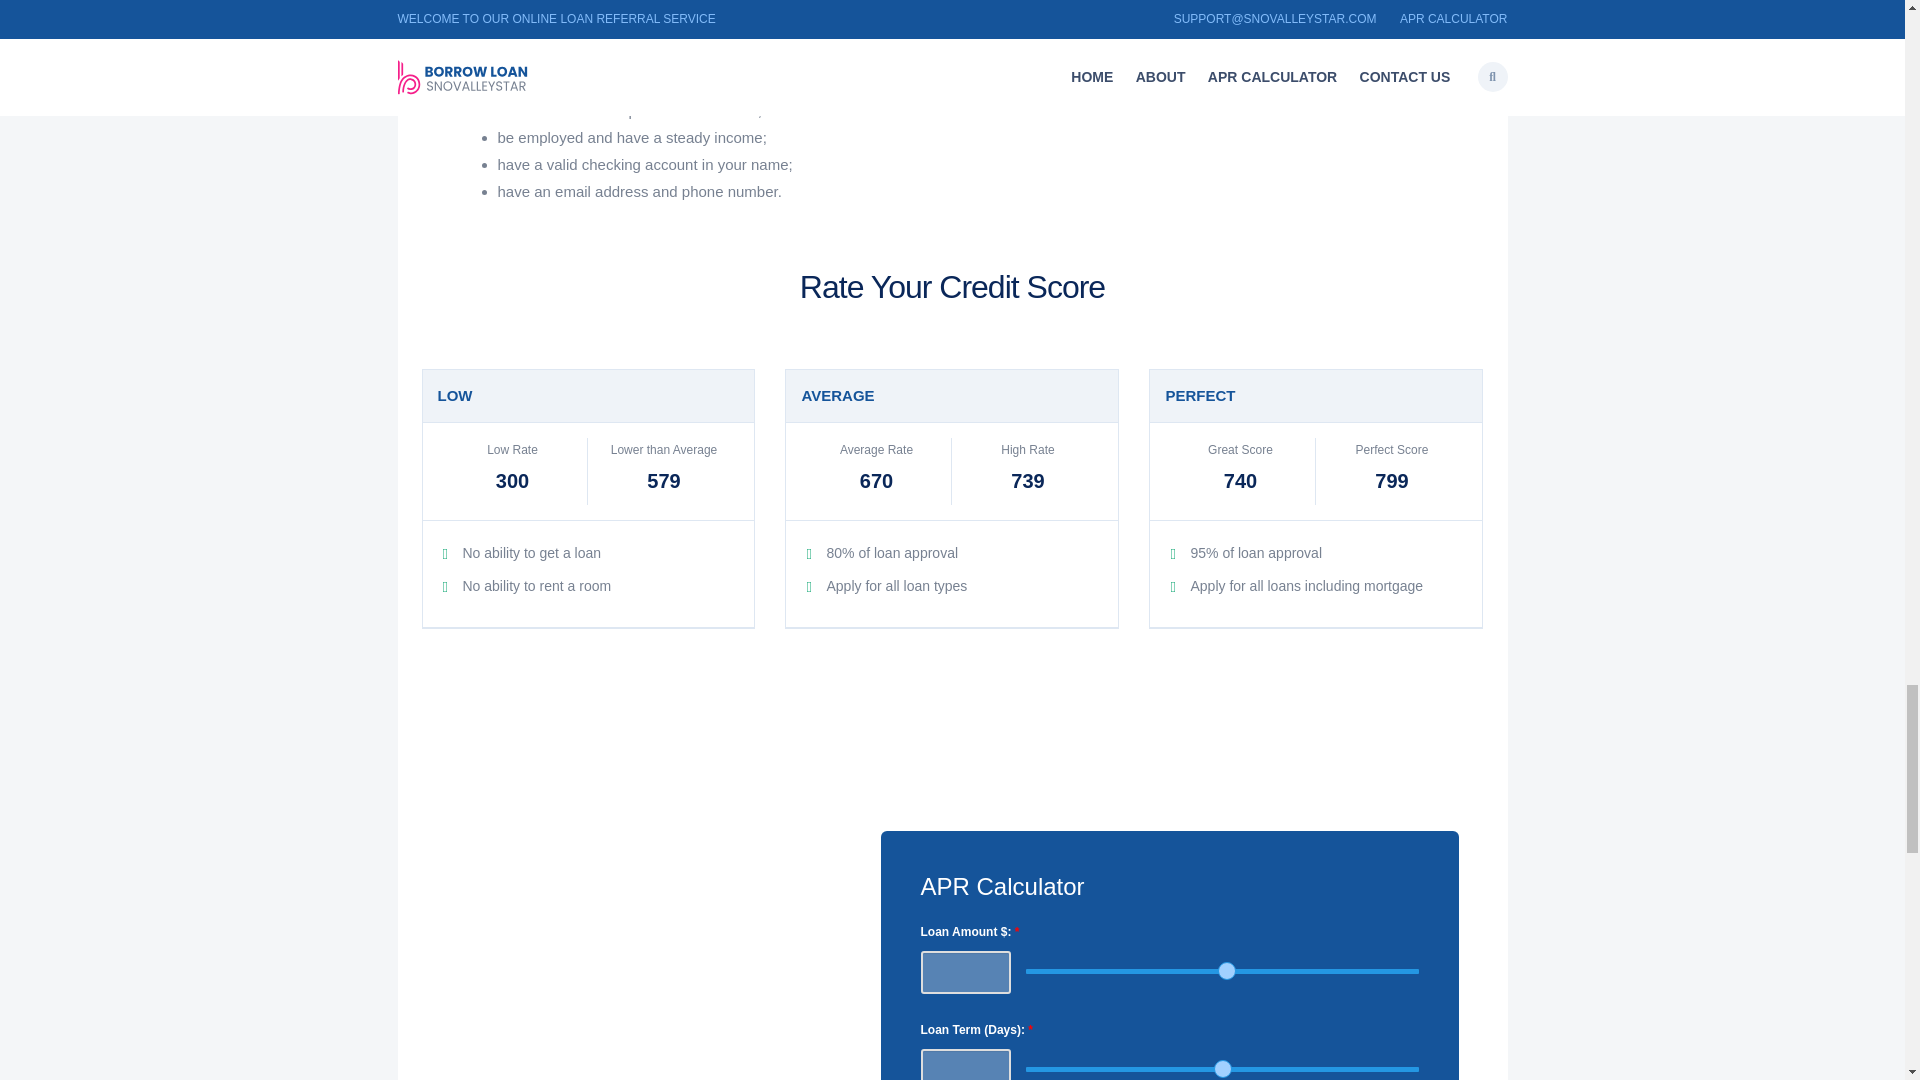  Describe the element at coordinates (1222, 971) in the screenshot. I see `2600` at that location.